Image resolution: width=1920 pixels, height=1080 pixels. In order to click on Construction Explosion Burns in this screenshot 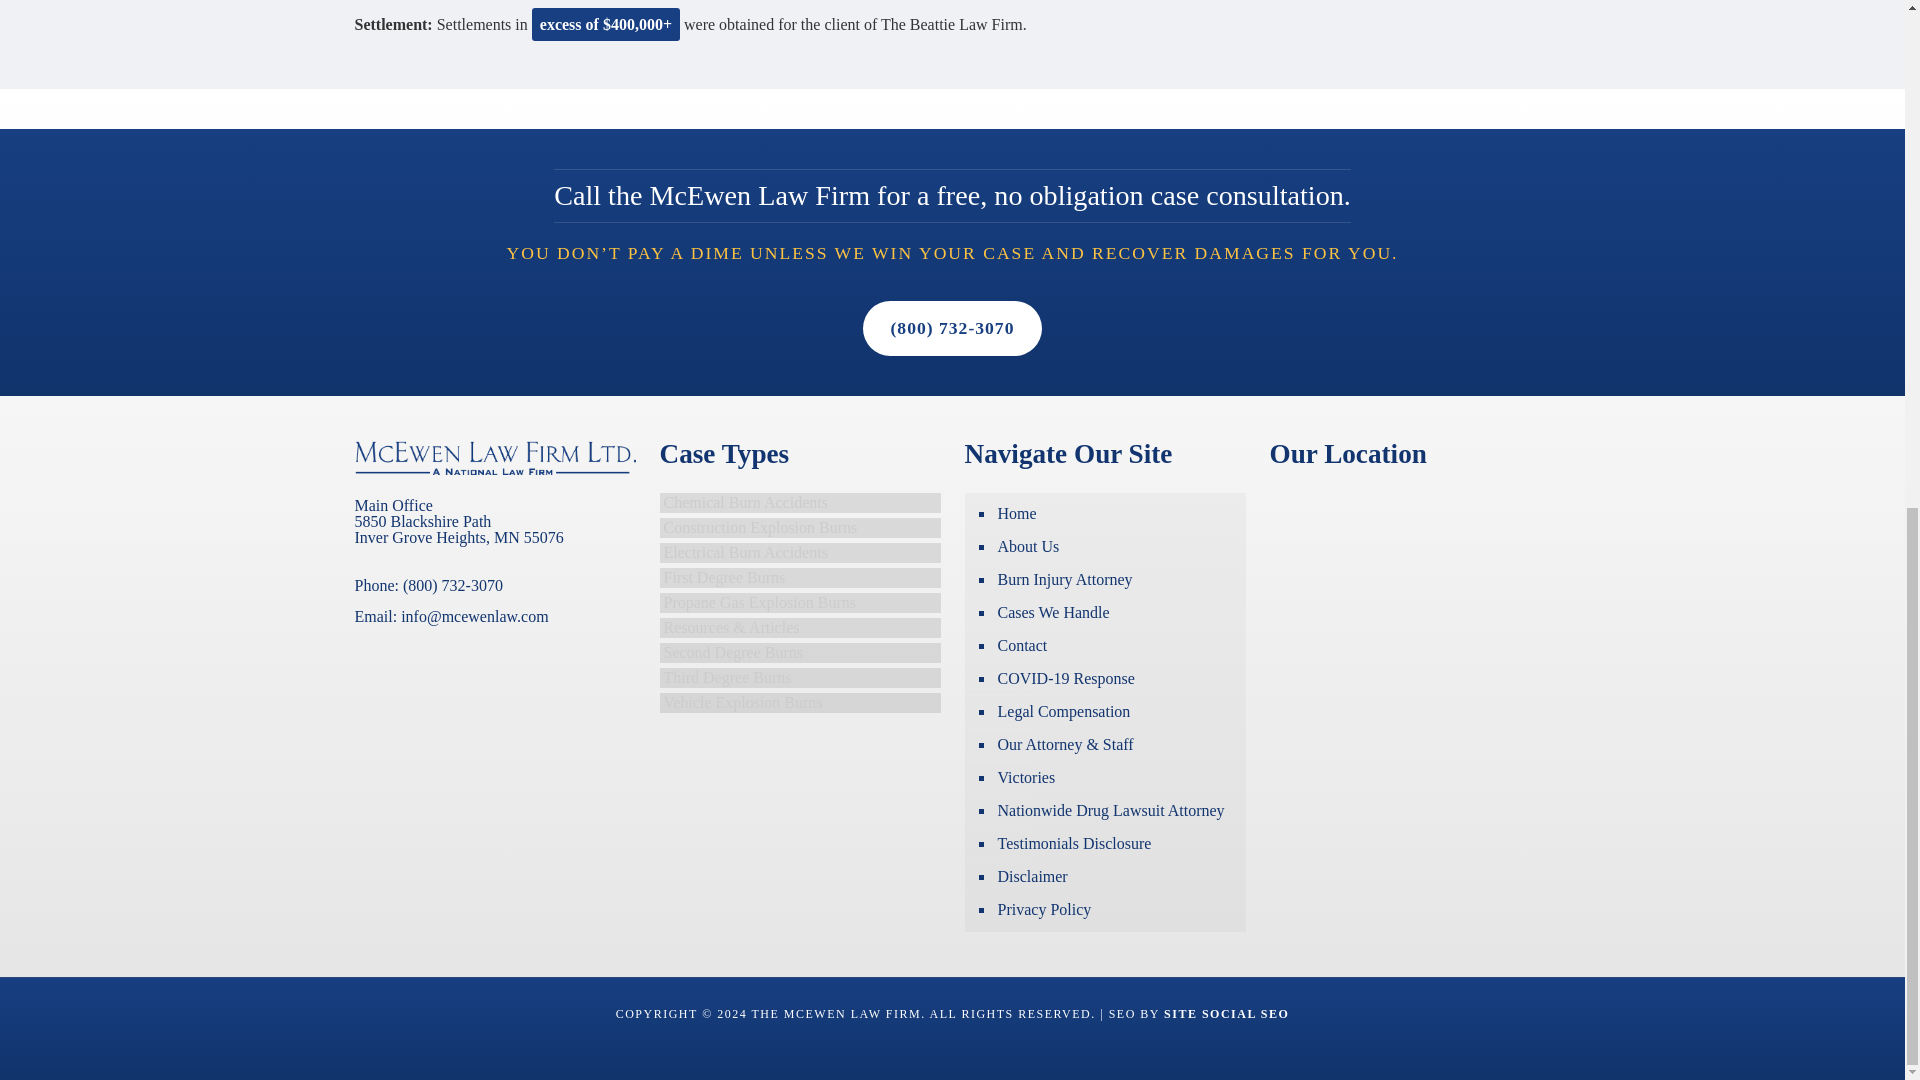, I will do `click(800, 528)`.